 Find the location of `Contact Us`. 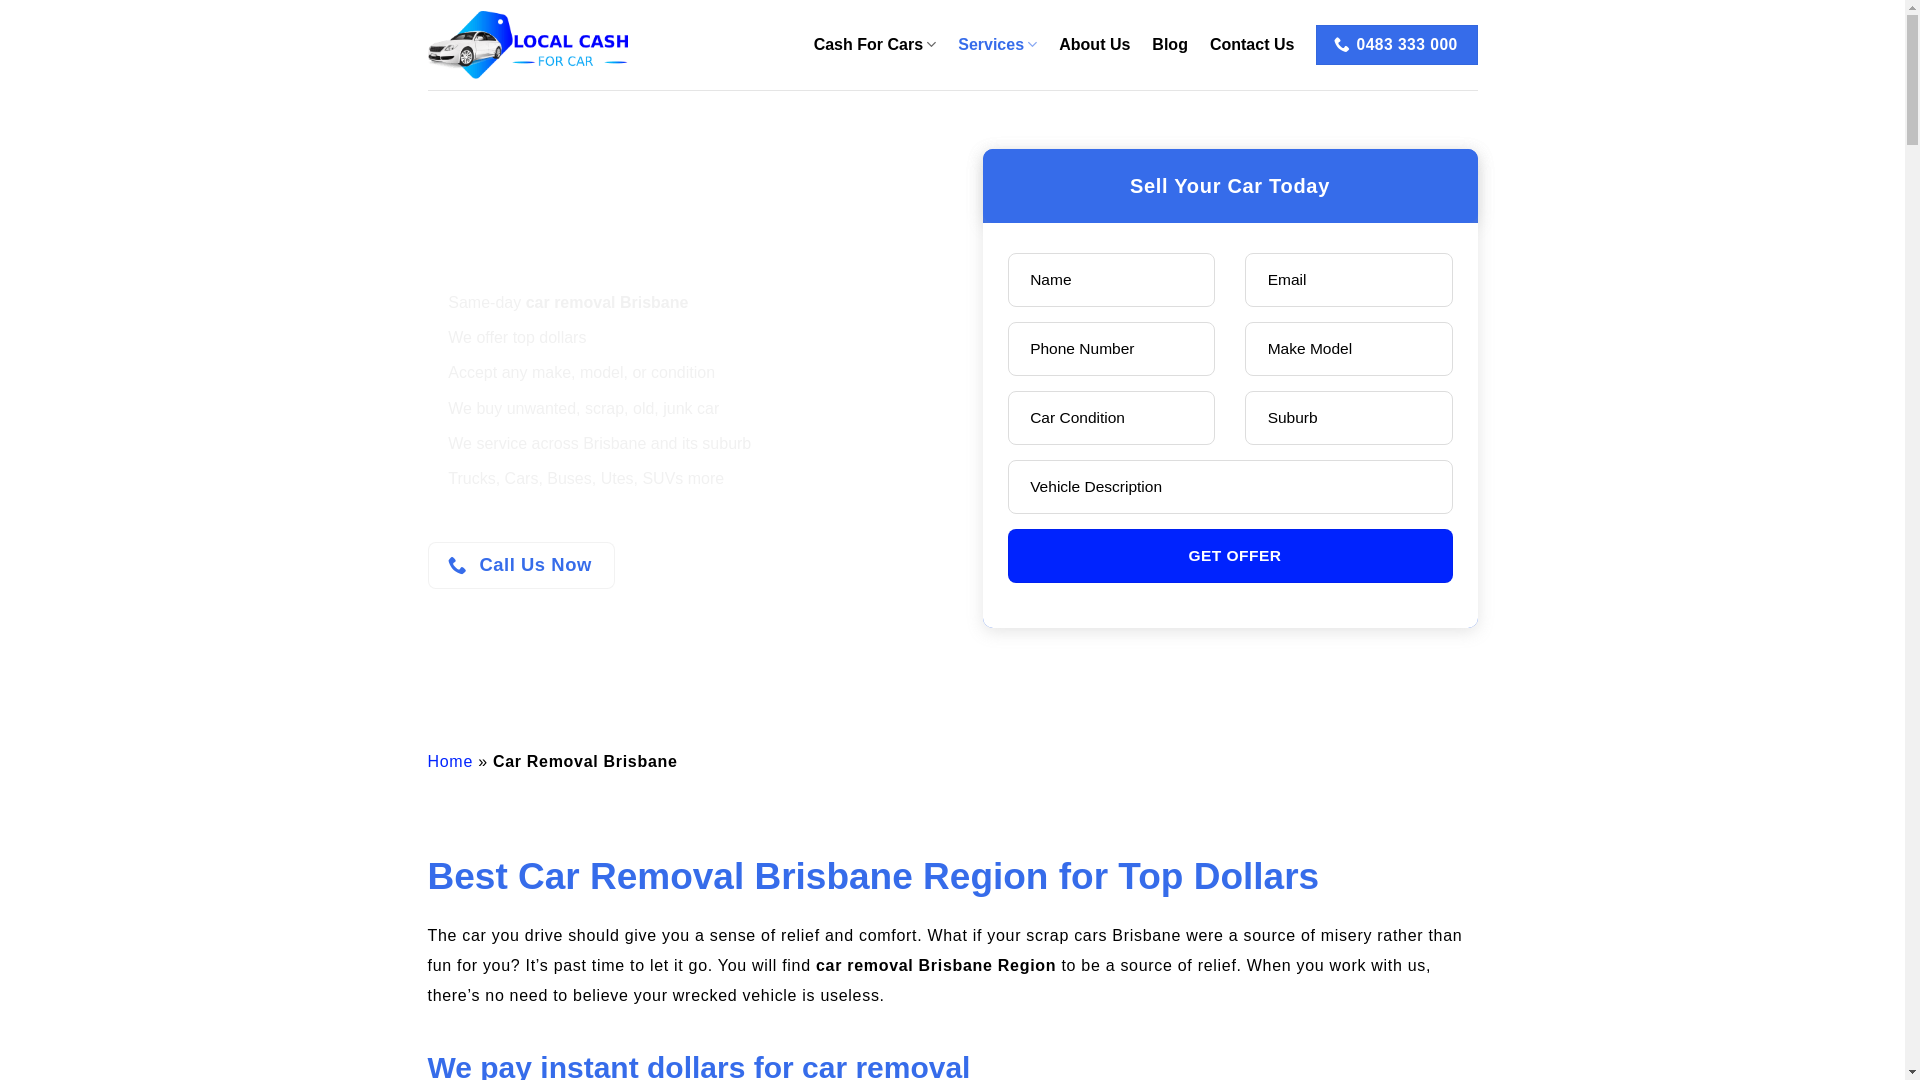

Contact Us is located at coordinates (1252, 45).